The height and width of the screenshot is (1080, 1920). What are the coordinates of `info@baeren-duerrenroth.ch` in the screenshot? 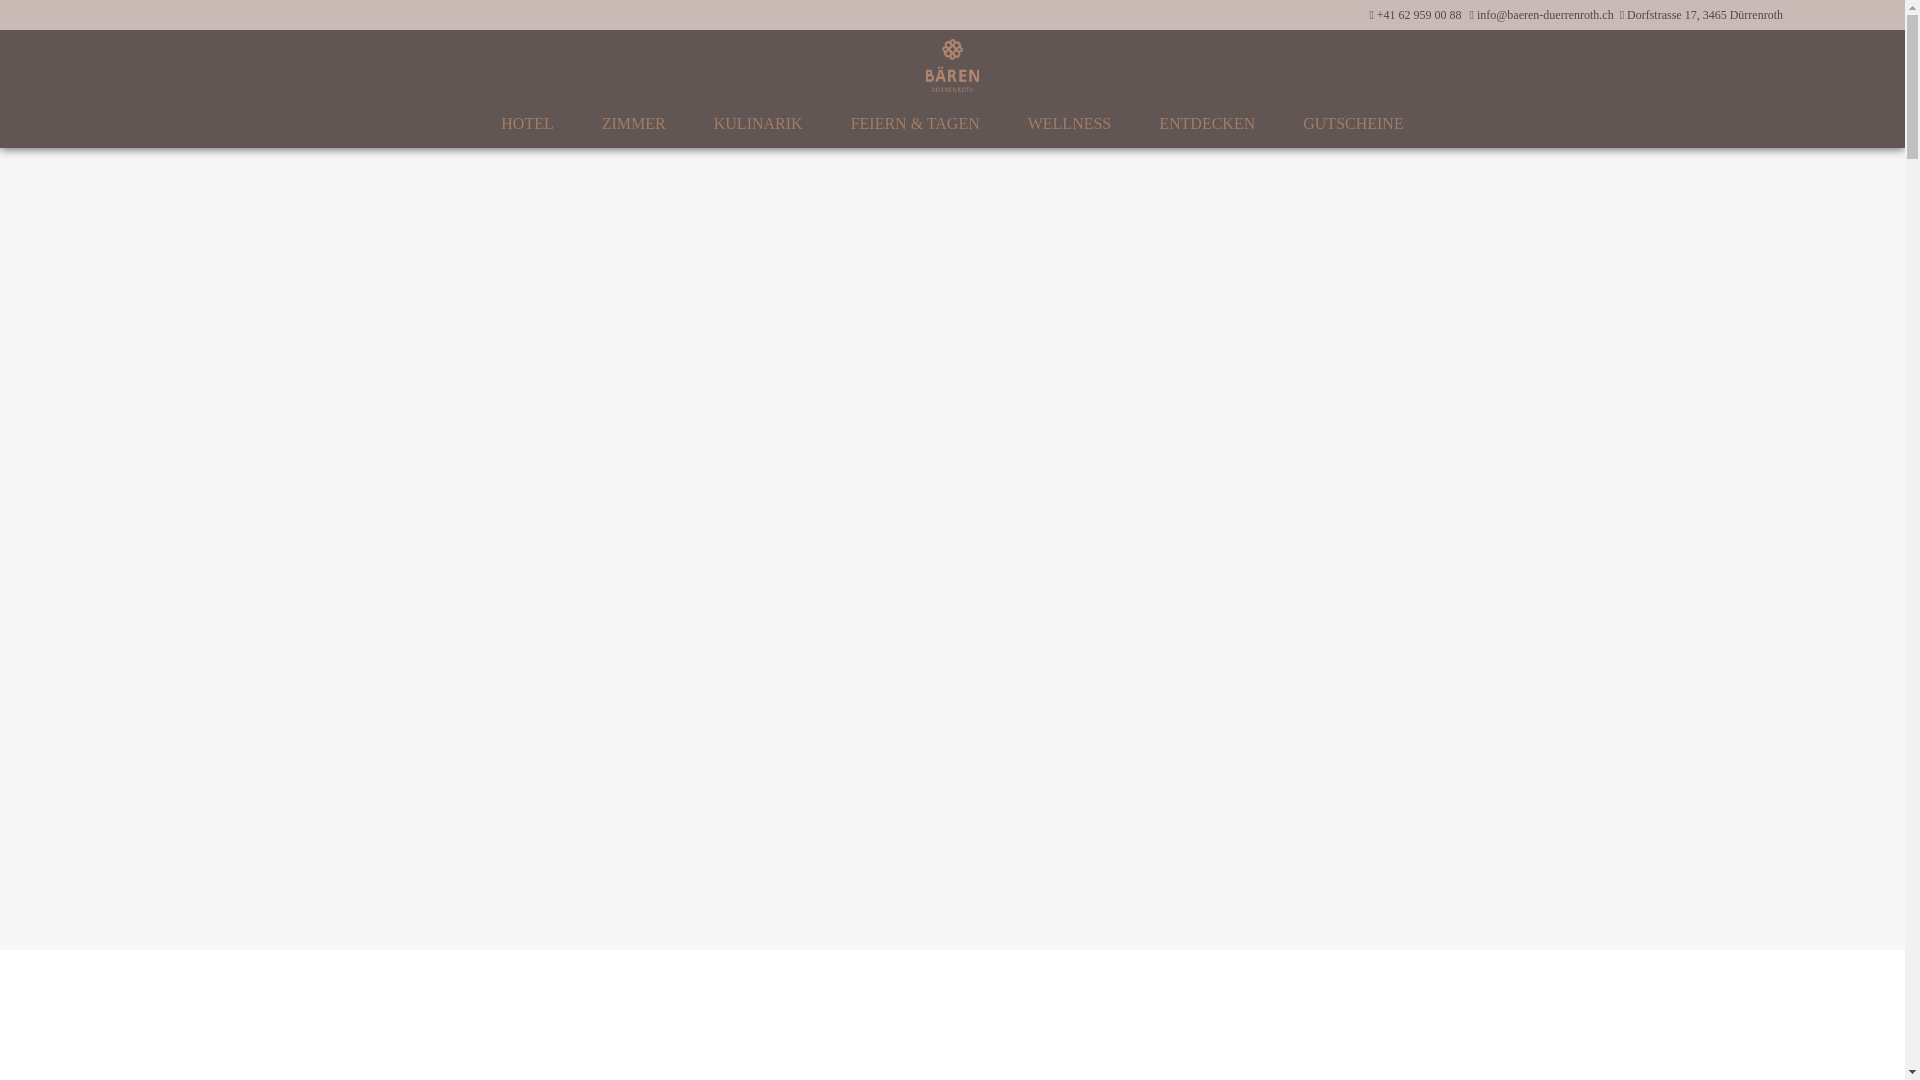 It's located at (1546, 14).